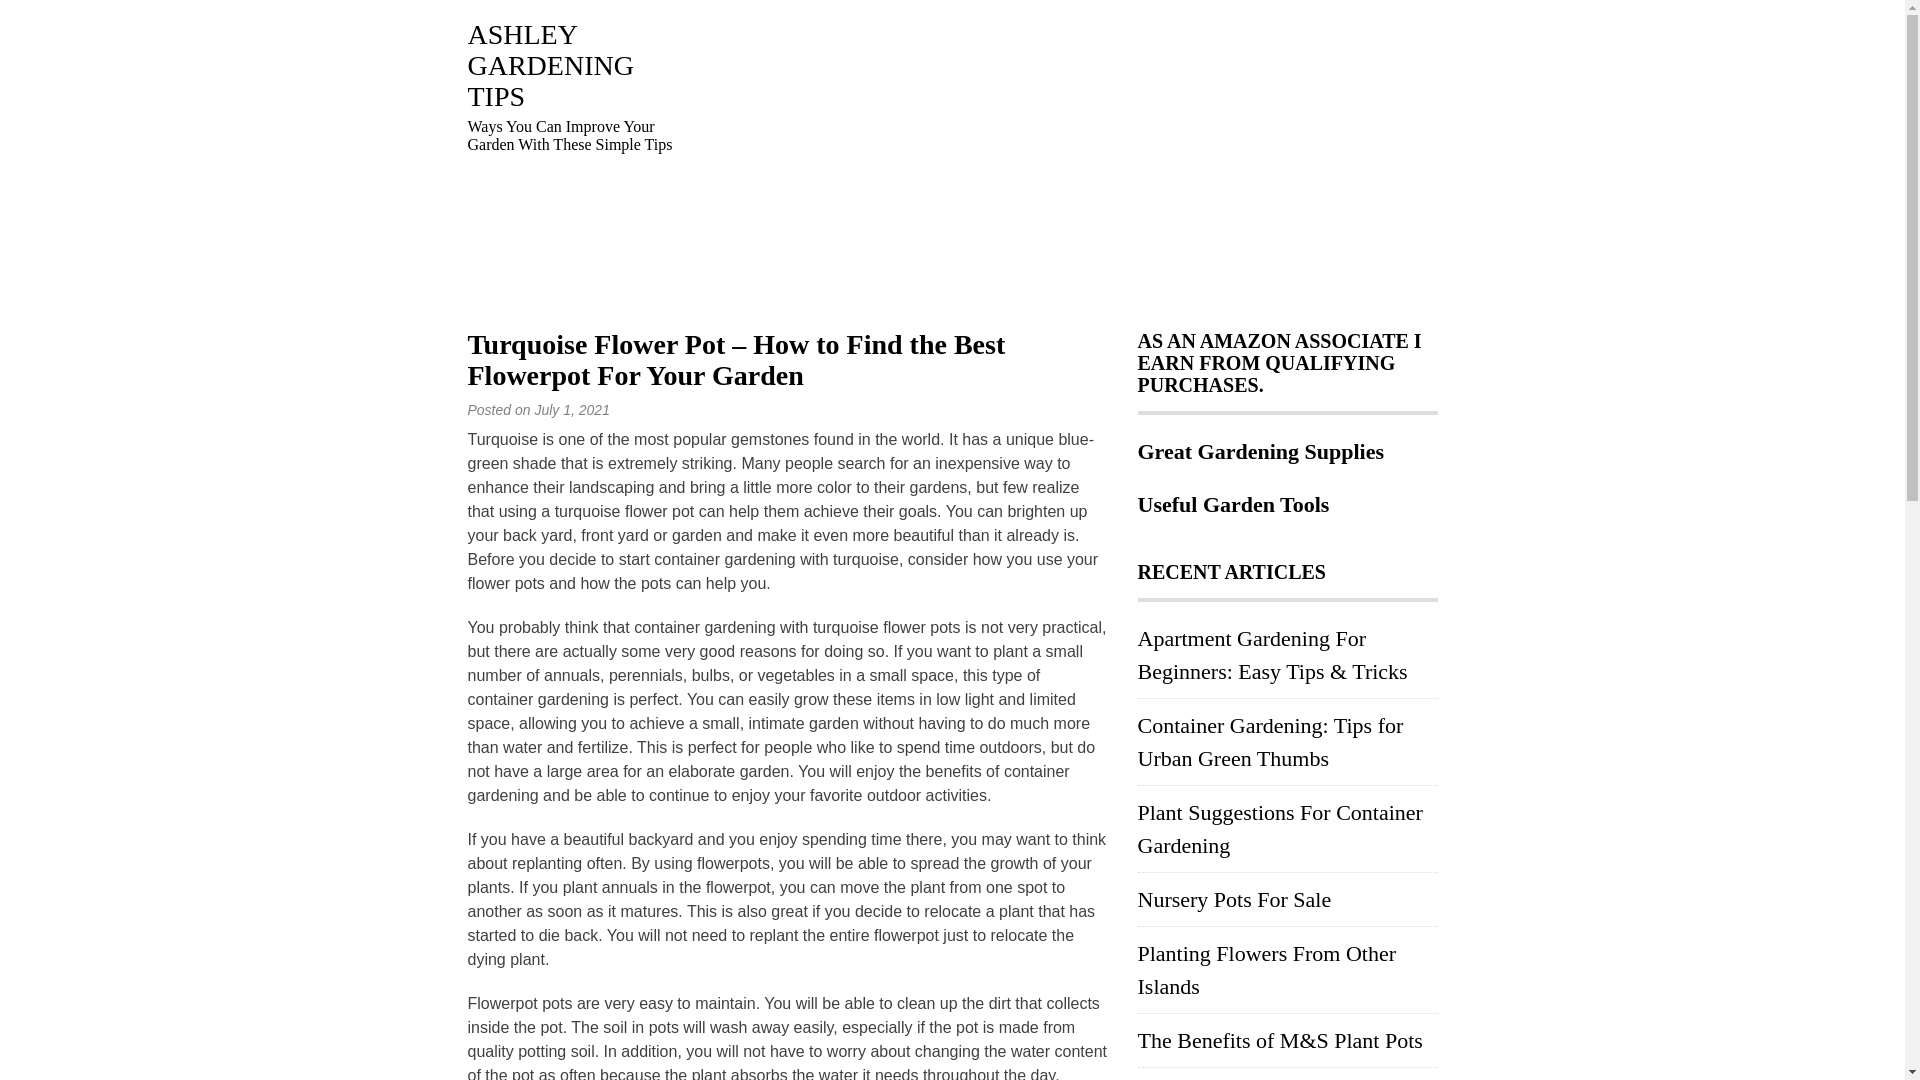 The image size is (1920, 1080). I want to click on Plant Suggestions For Container Gardening, so click(1280, 828).